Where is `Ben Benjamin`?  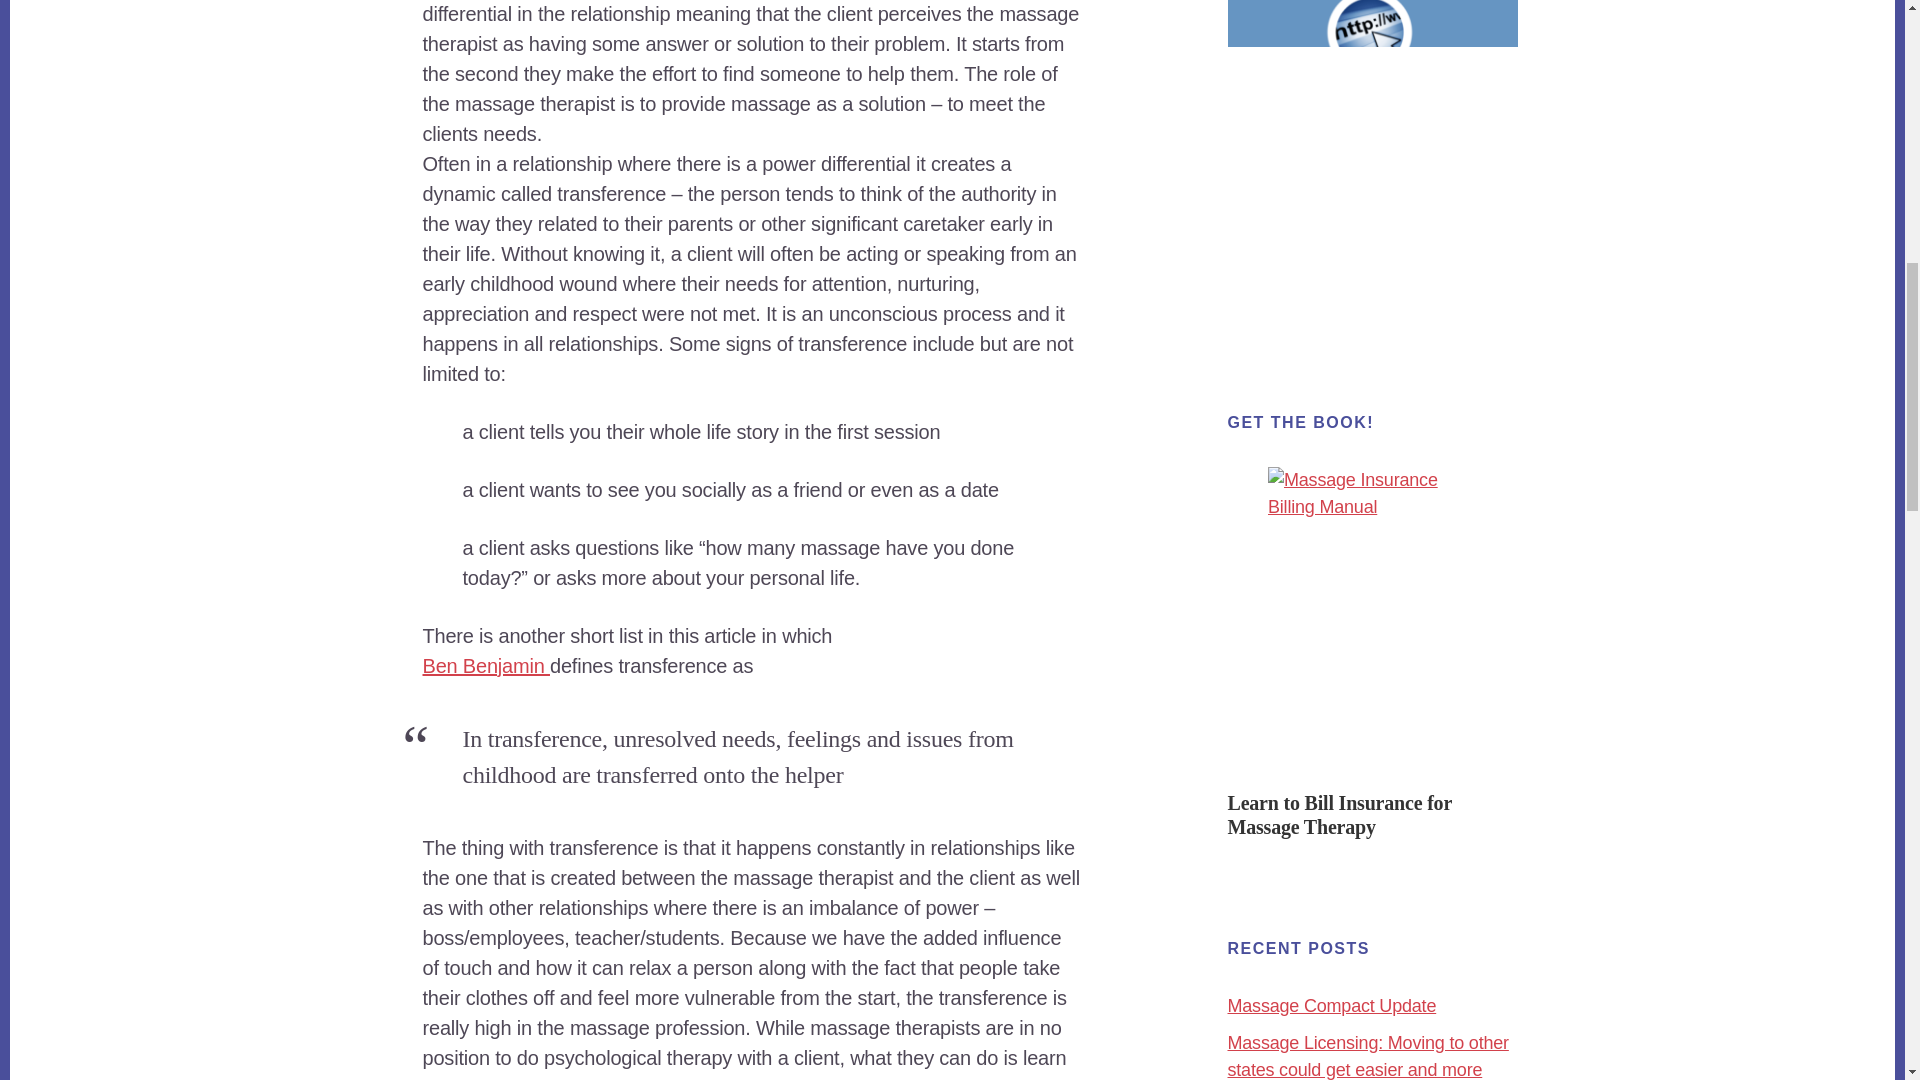 Ben Benjamin is located at coordinates (486, 666).